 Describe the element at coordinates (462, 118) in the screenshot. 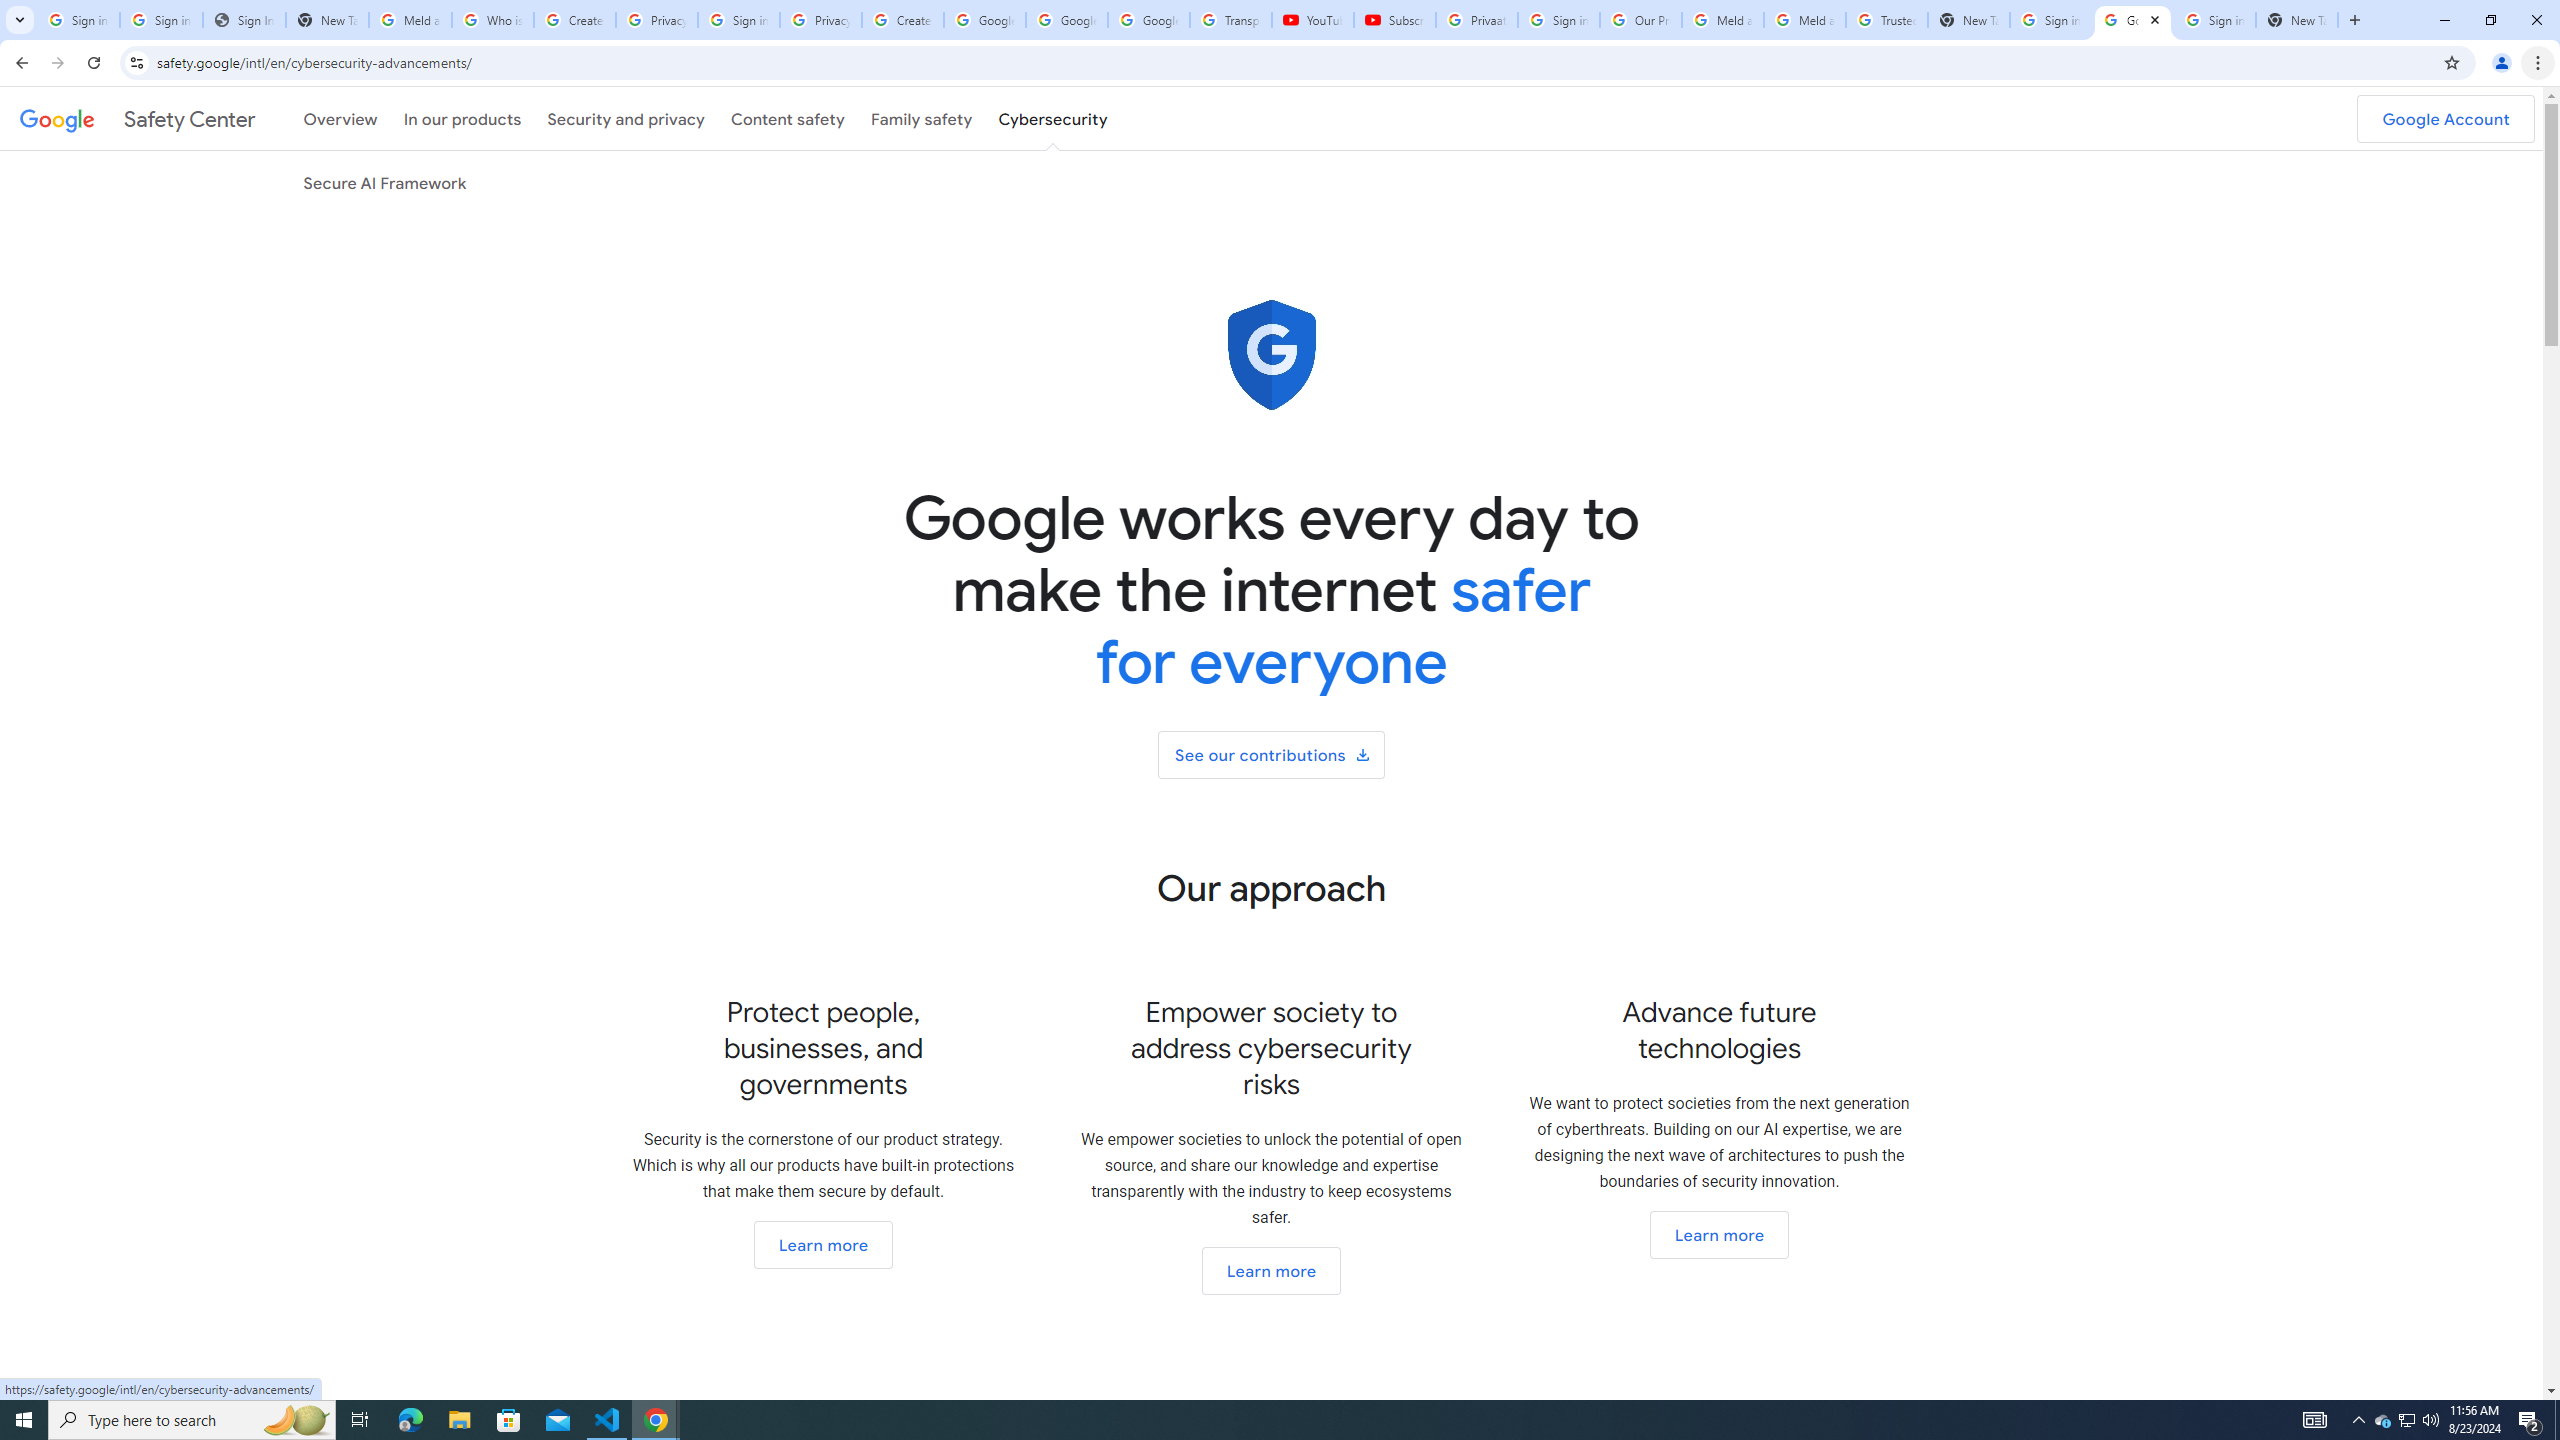

I see `In our products` at that location.